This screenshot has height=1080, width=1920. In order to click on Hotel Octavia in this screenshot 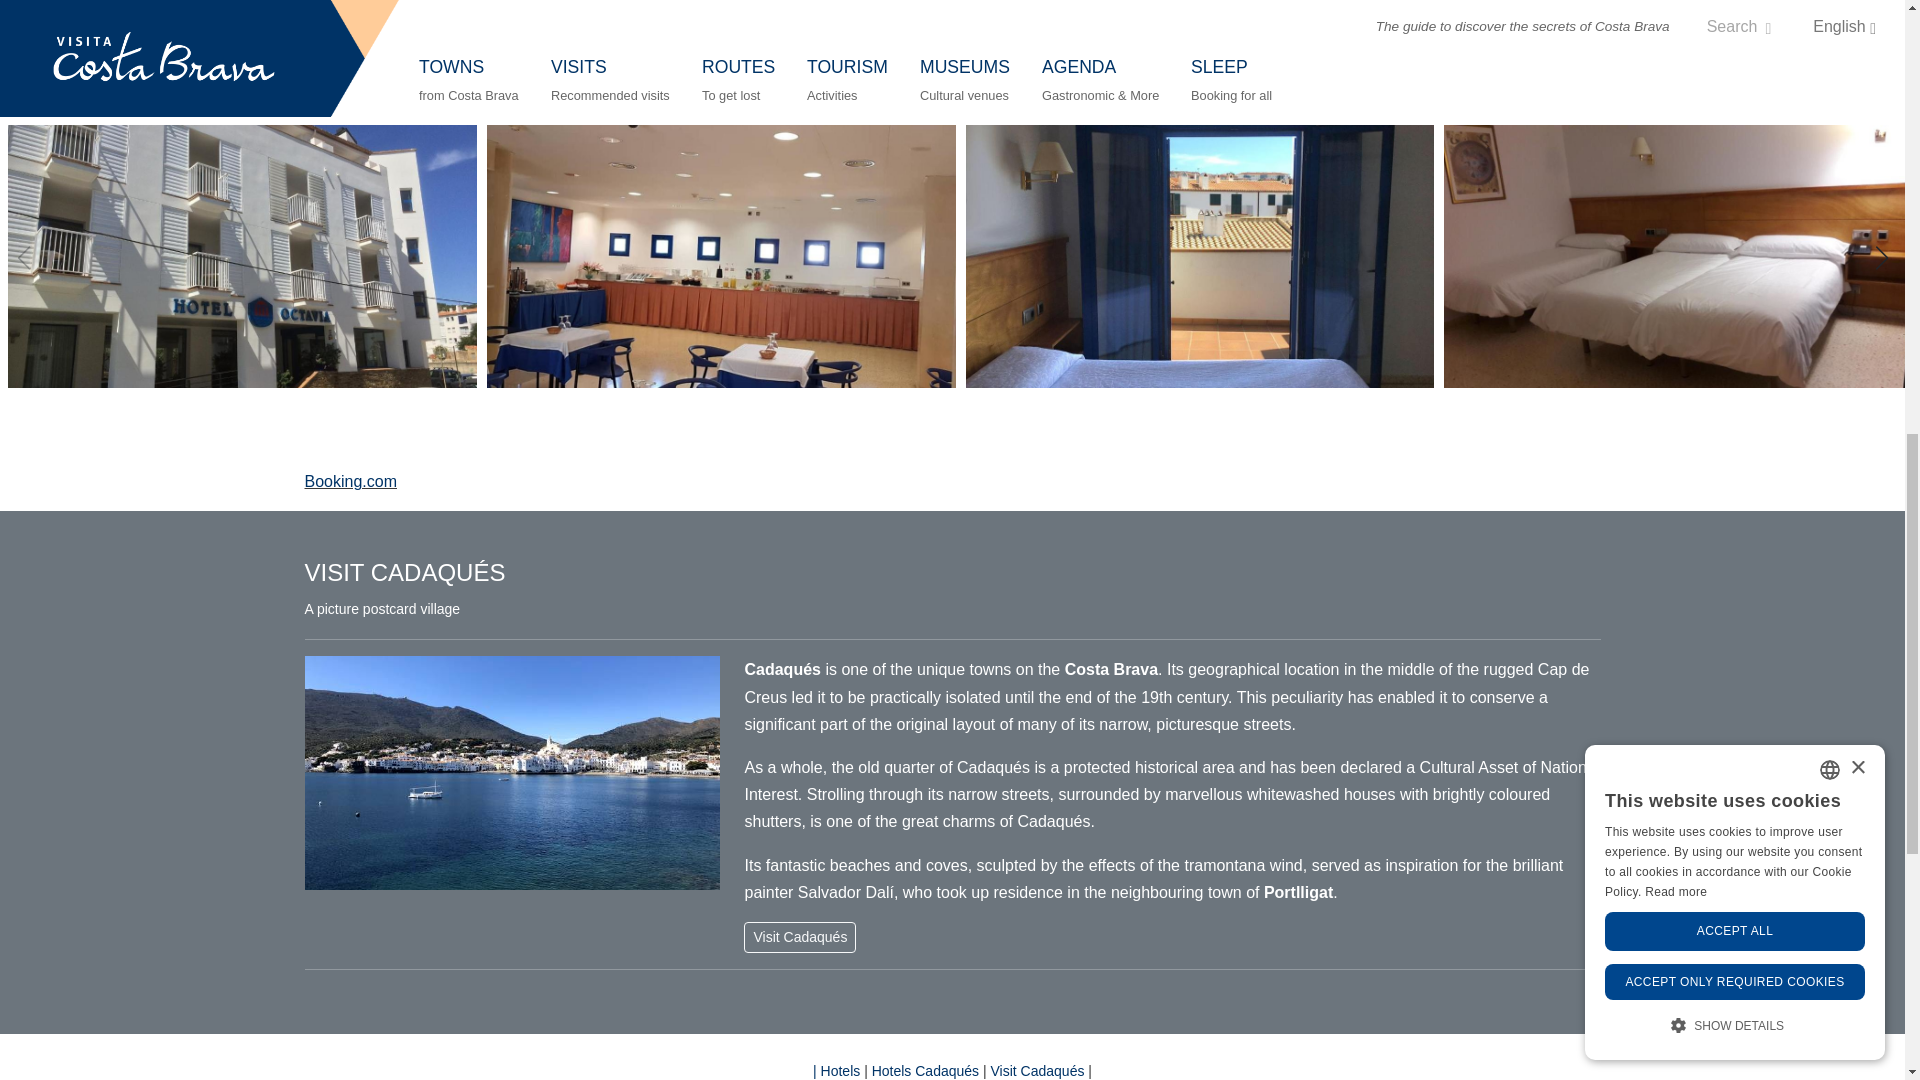, I will do `click(1200, 256)`.